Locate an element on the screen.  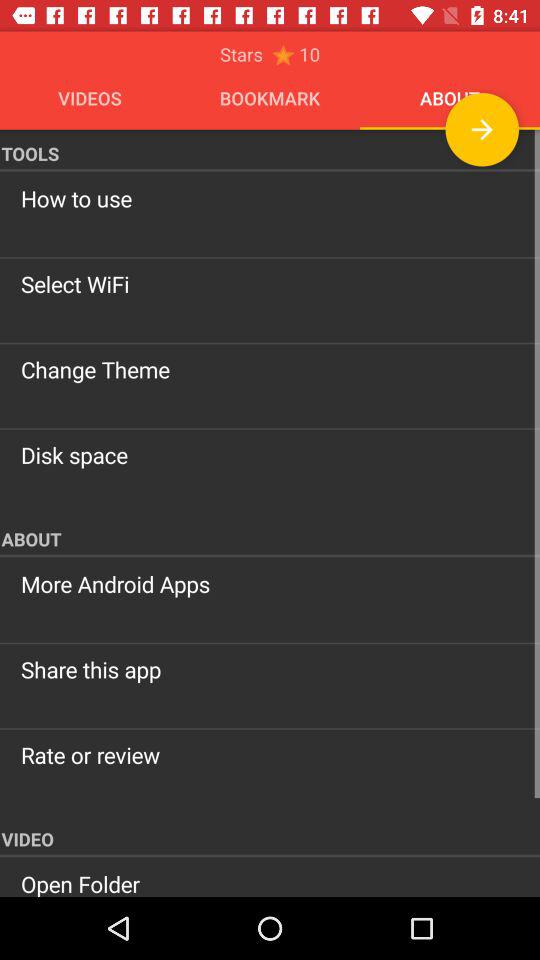
launch the item above how to use item is located at coordinates (482, 129).